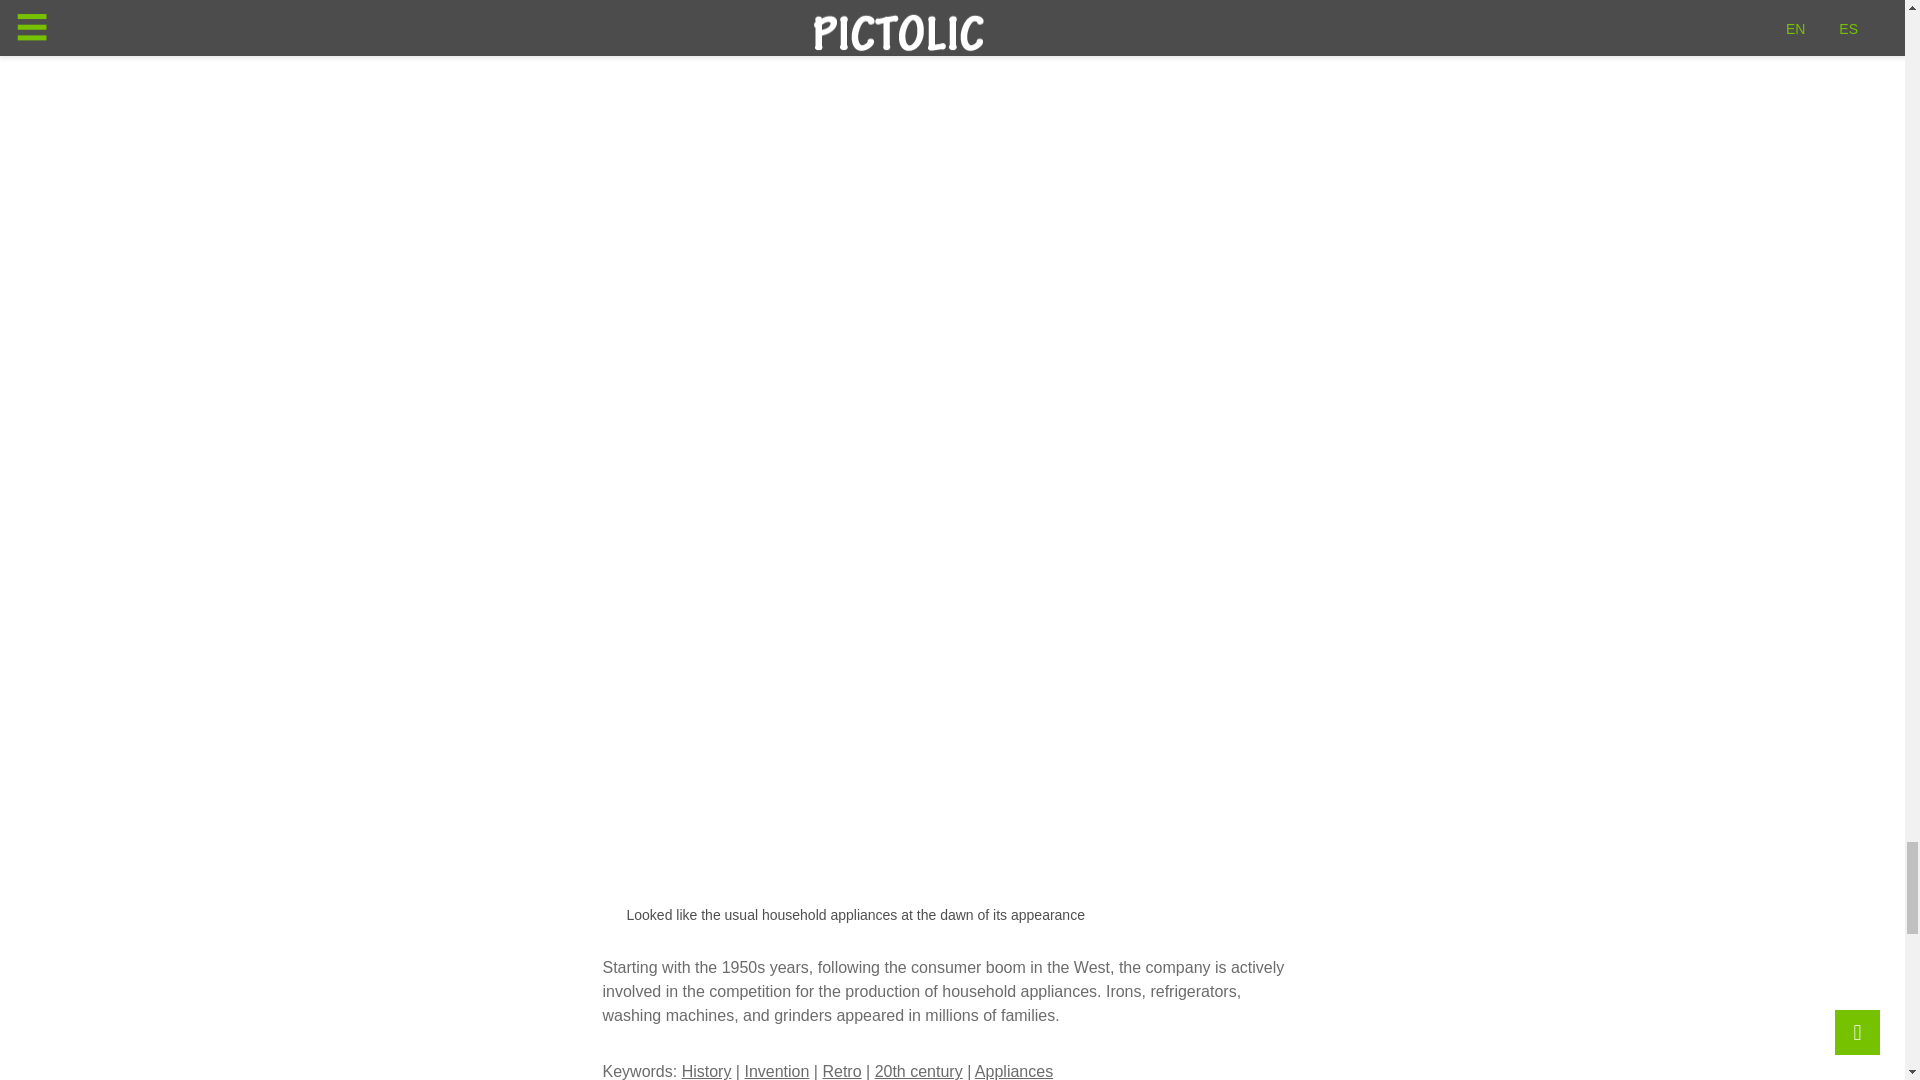 The width and height of the screenshot is (1920, 1080). Describe the element at coordinates (706, 1071) in the screenshot. I see `History` at that location.